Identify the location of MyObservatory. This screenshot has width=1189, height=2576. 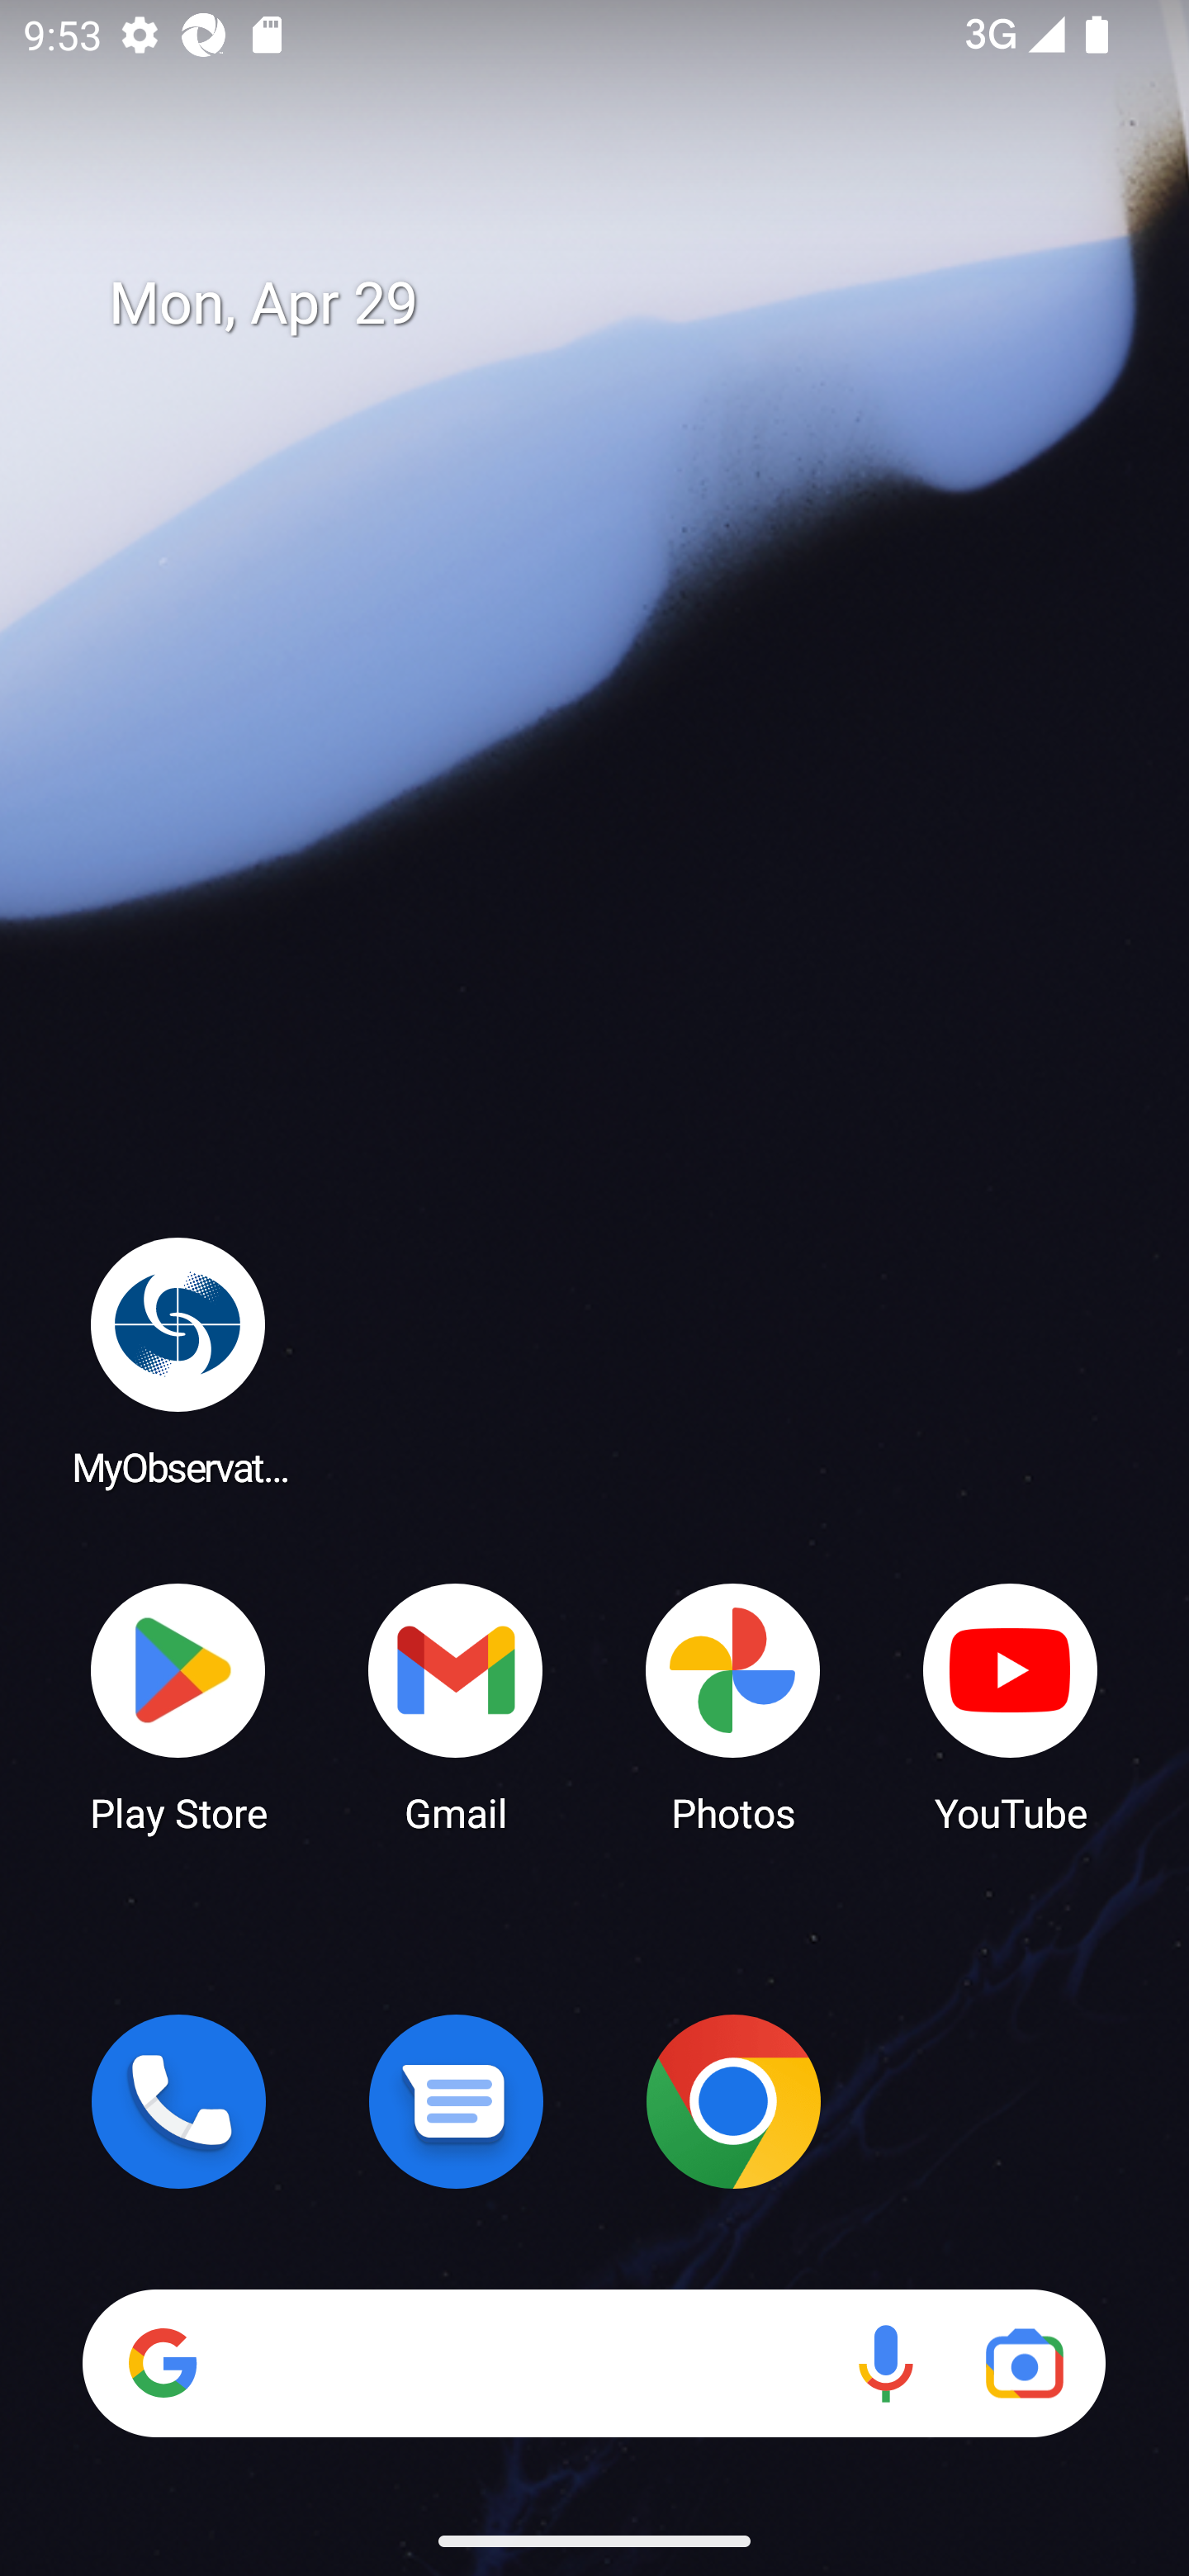
(178, 1361).